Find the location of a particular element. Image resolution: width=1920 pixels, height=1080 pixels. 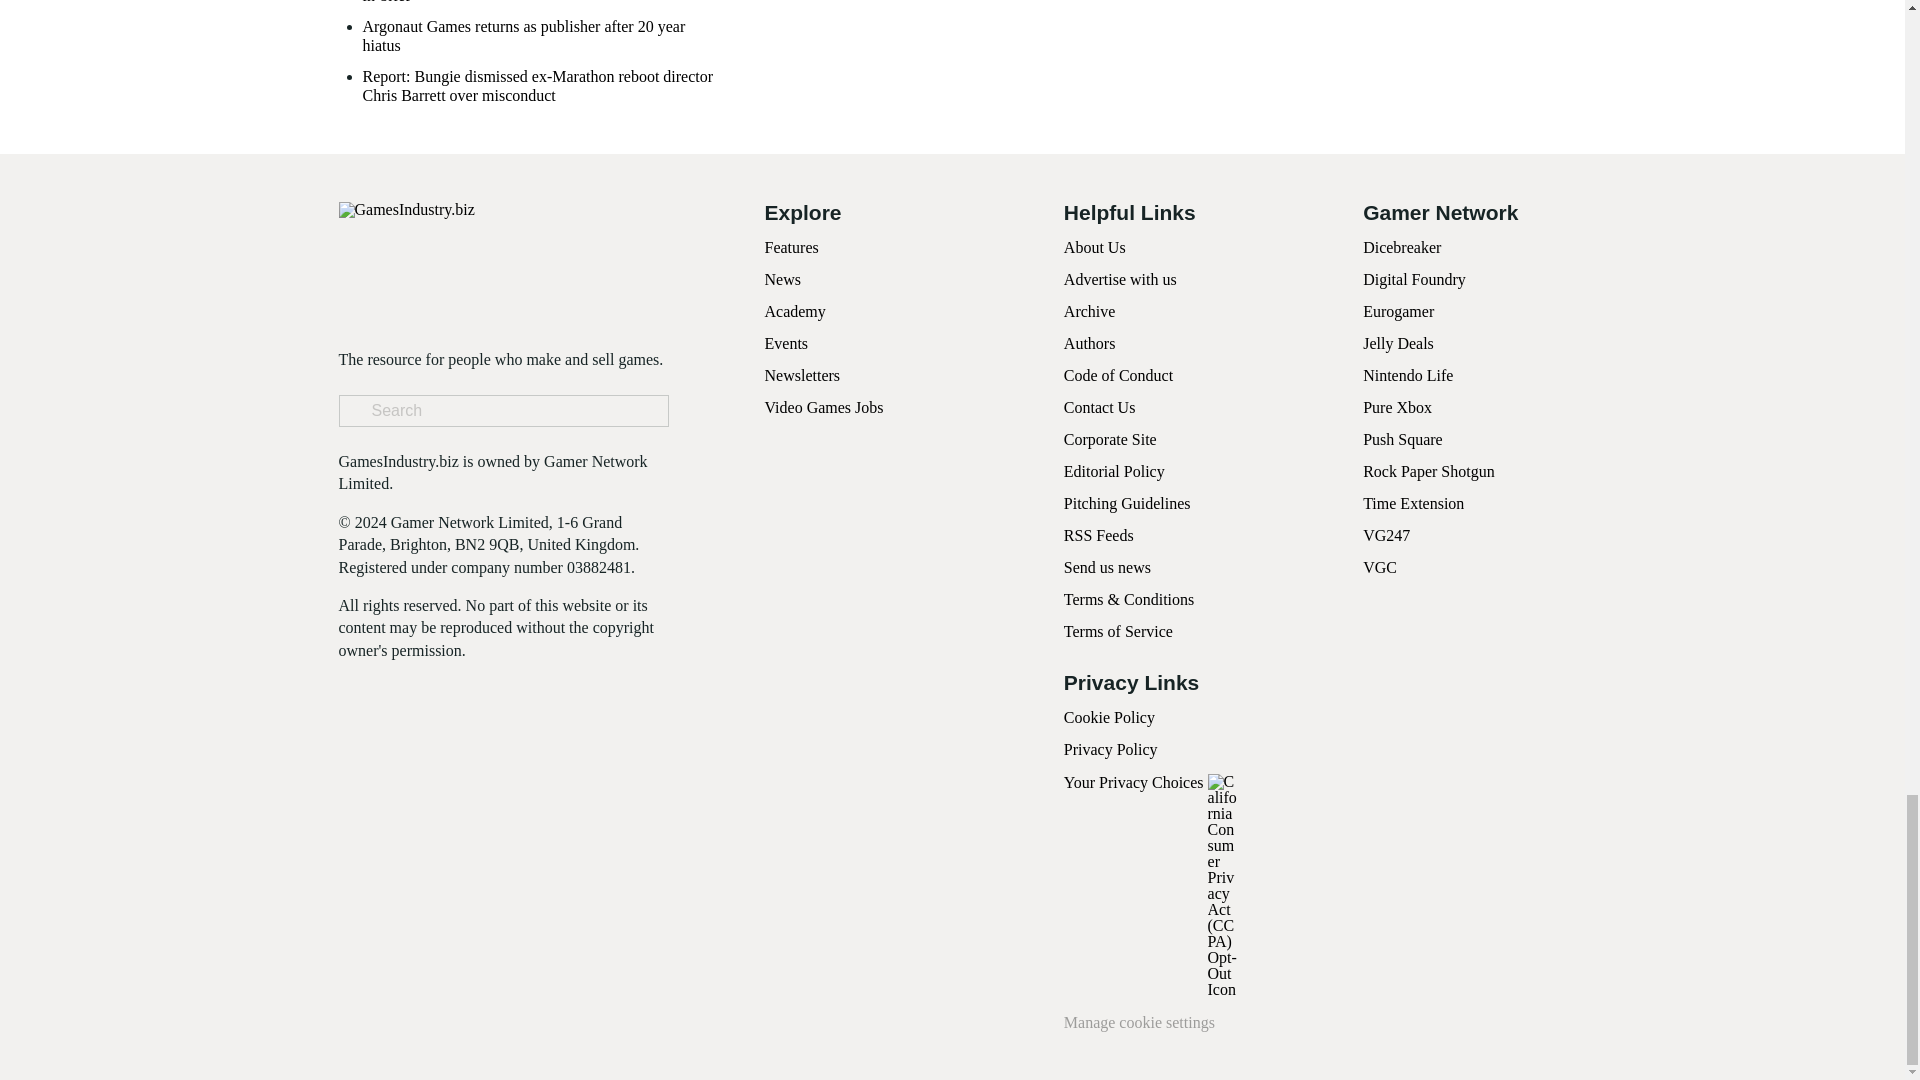

Video Games Jobs is located at coordinates (824, 406).